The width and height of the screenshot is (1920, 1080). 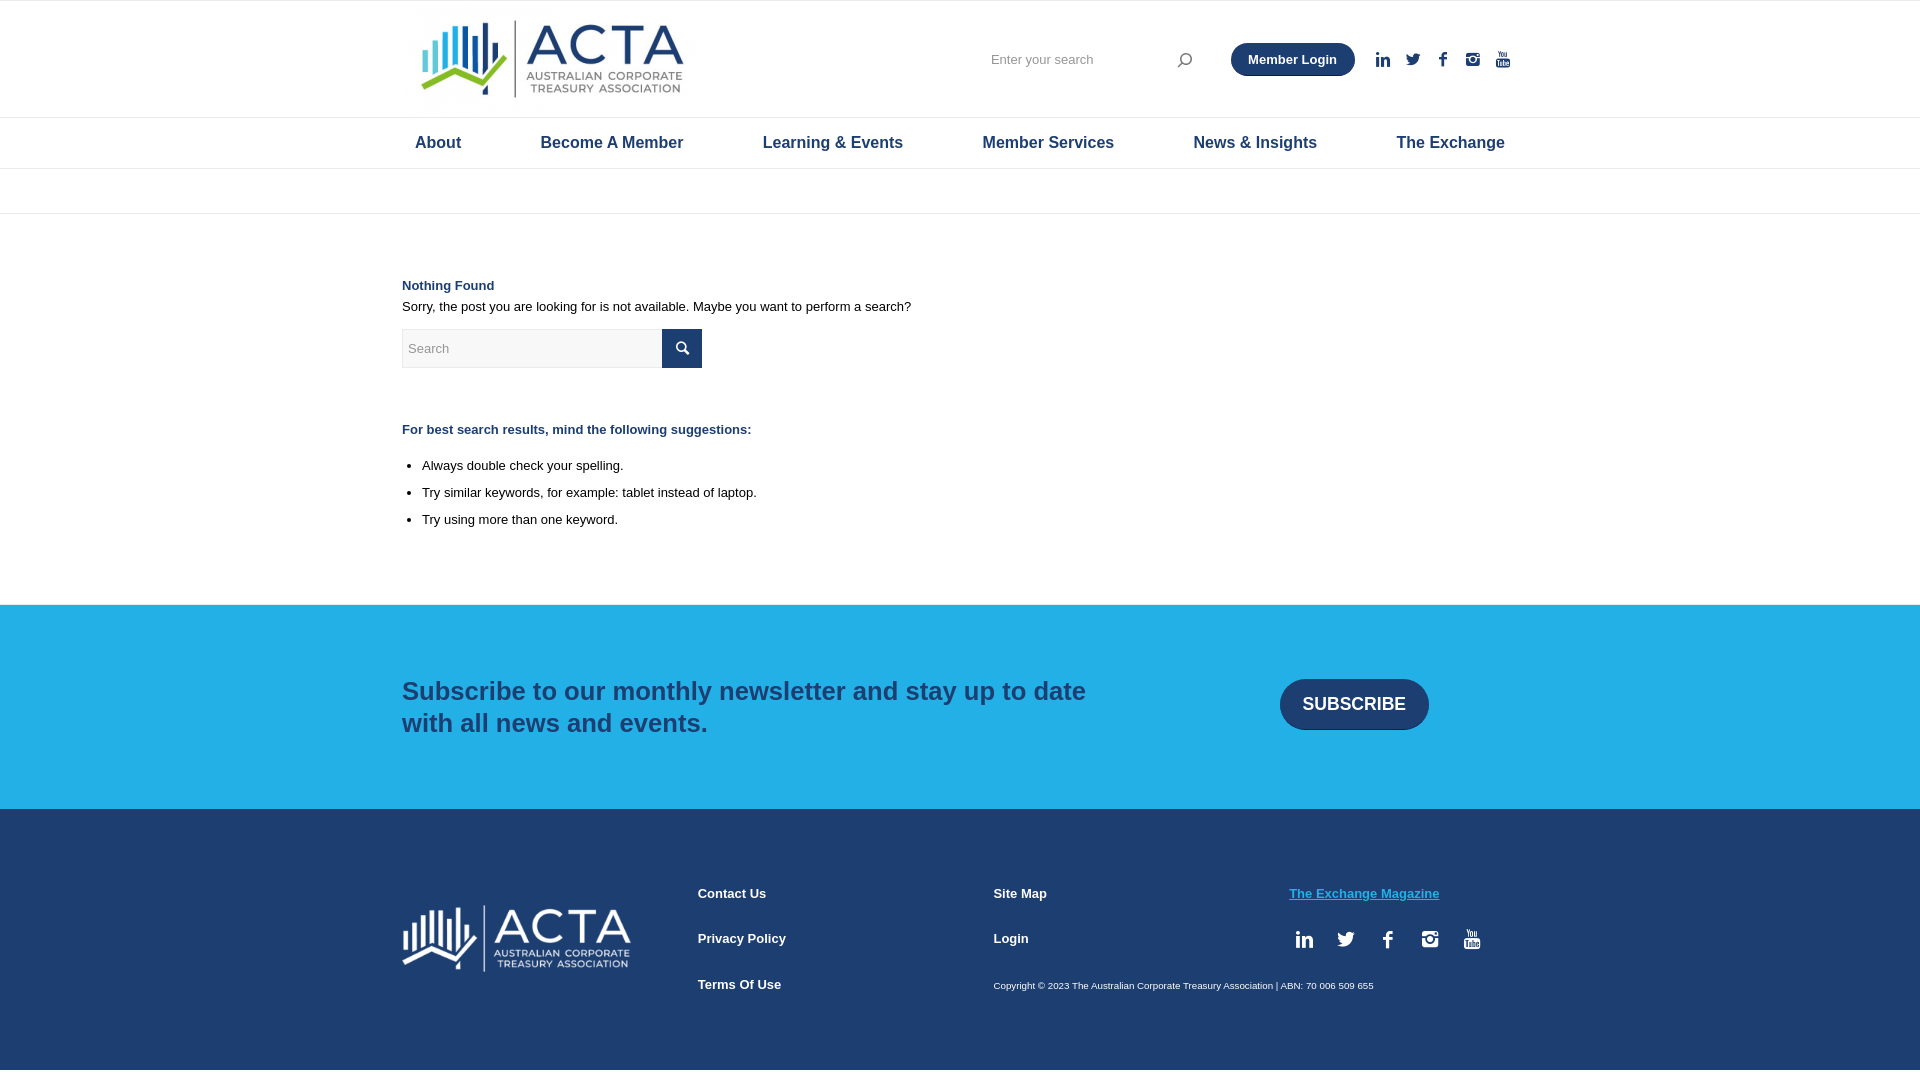 What do you see at coordinates (1020, 894) in the screenshot?
I see `Site Map` at bounding box center [1020, 894].